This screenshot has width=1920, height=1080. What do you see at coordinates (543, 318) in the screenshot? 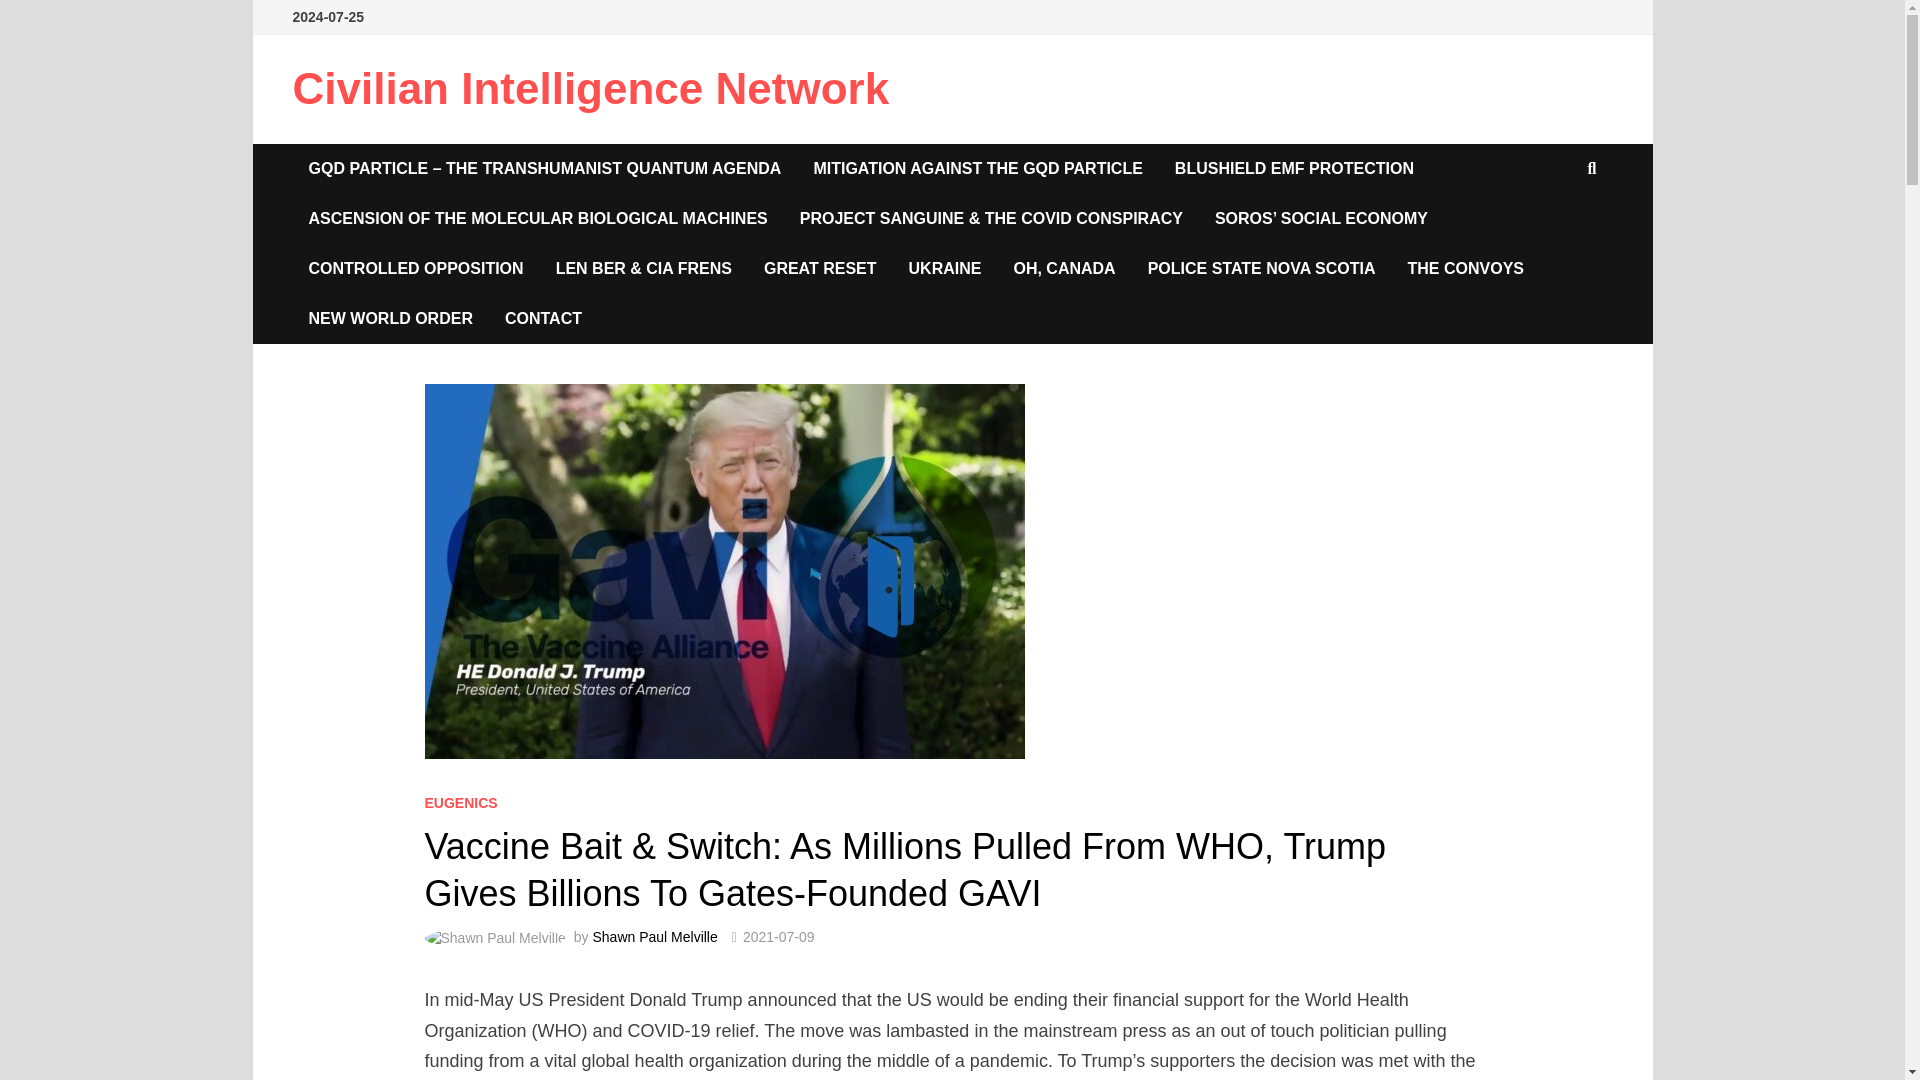
I see `CONTACT` at bounding box center [543, 318].